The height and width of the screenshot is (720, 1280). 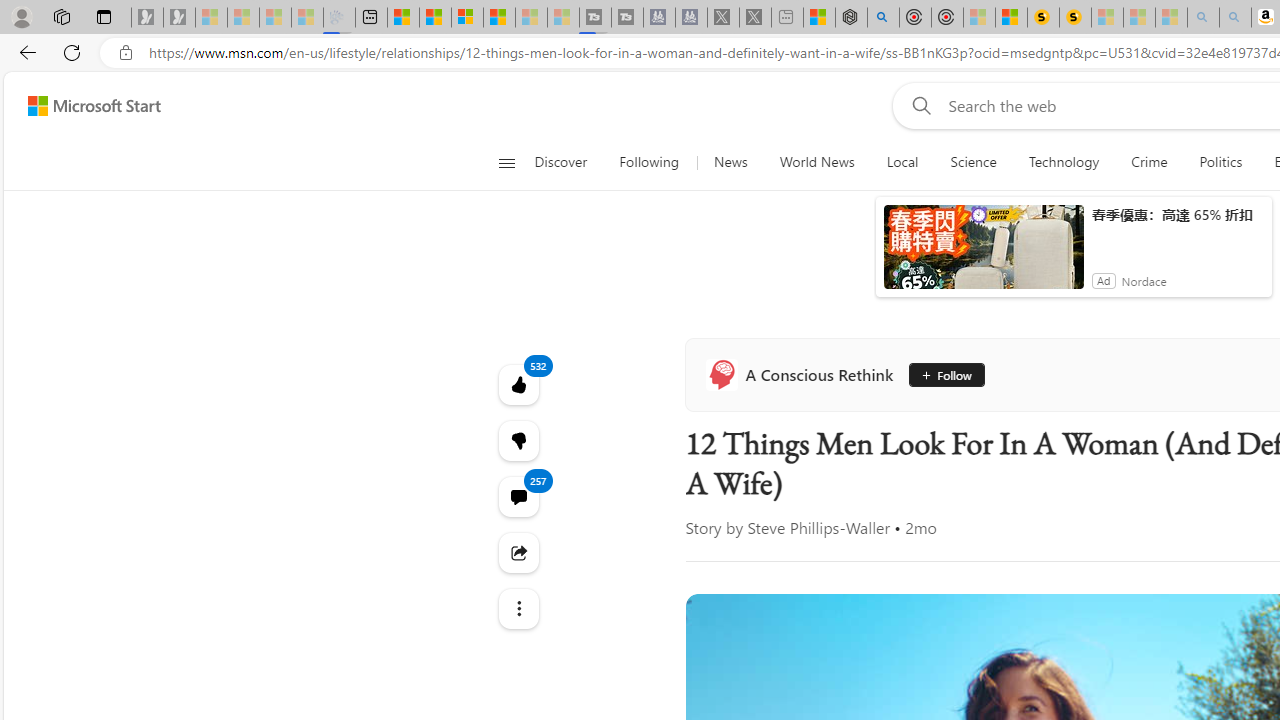 I want to click on AutomationID: tab-17, so click(x=794, y=576).